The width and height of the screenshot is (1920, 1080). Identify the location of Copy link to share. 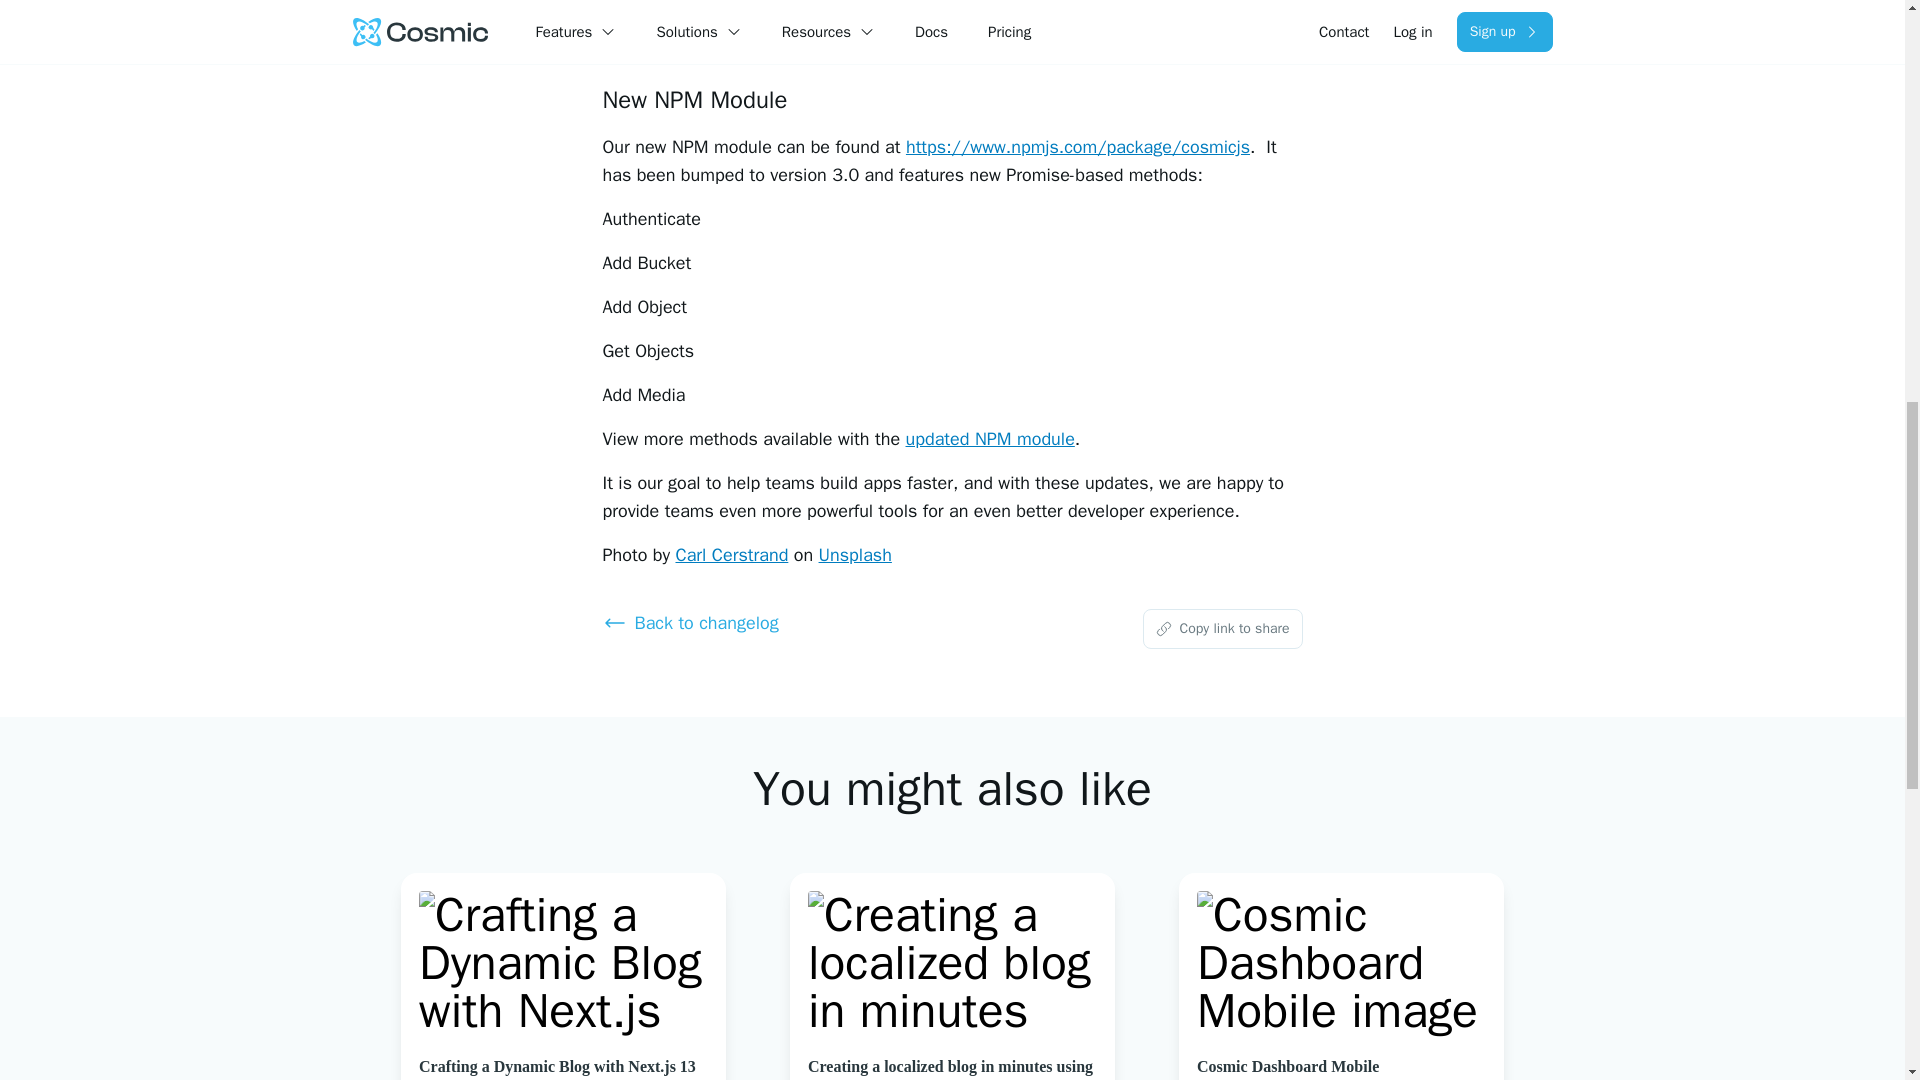
(1222, 629).